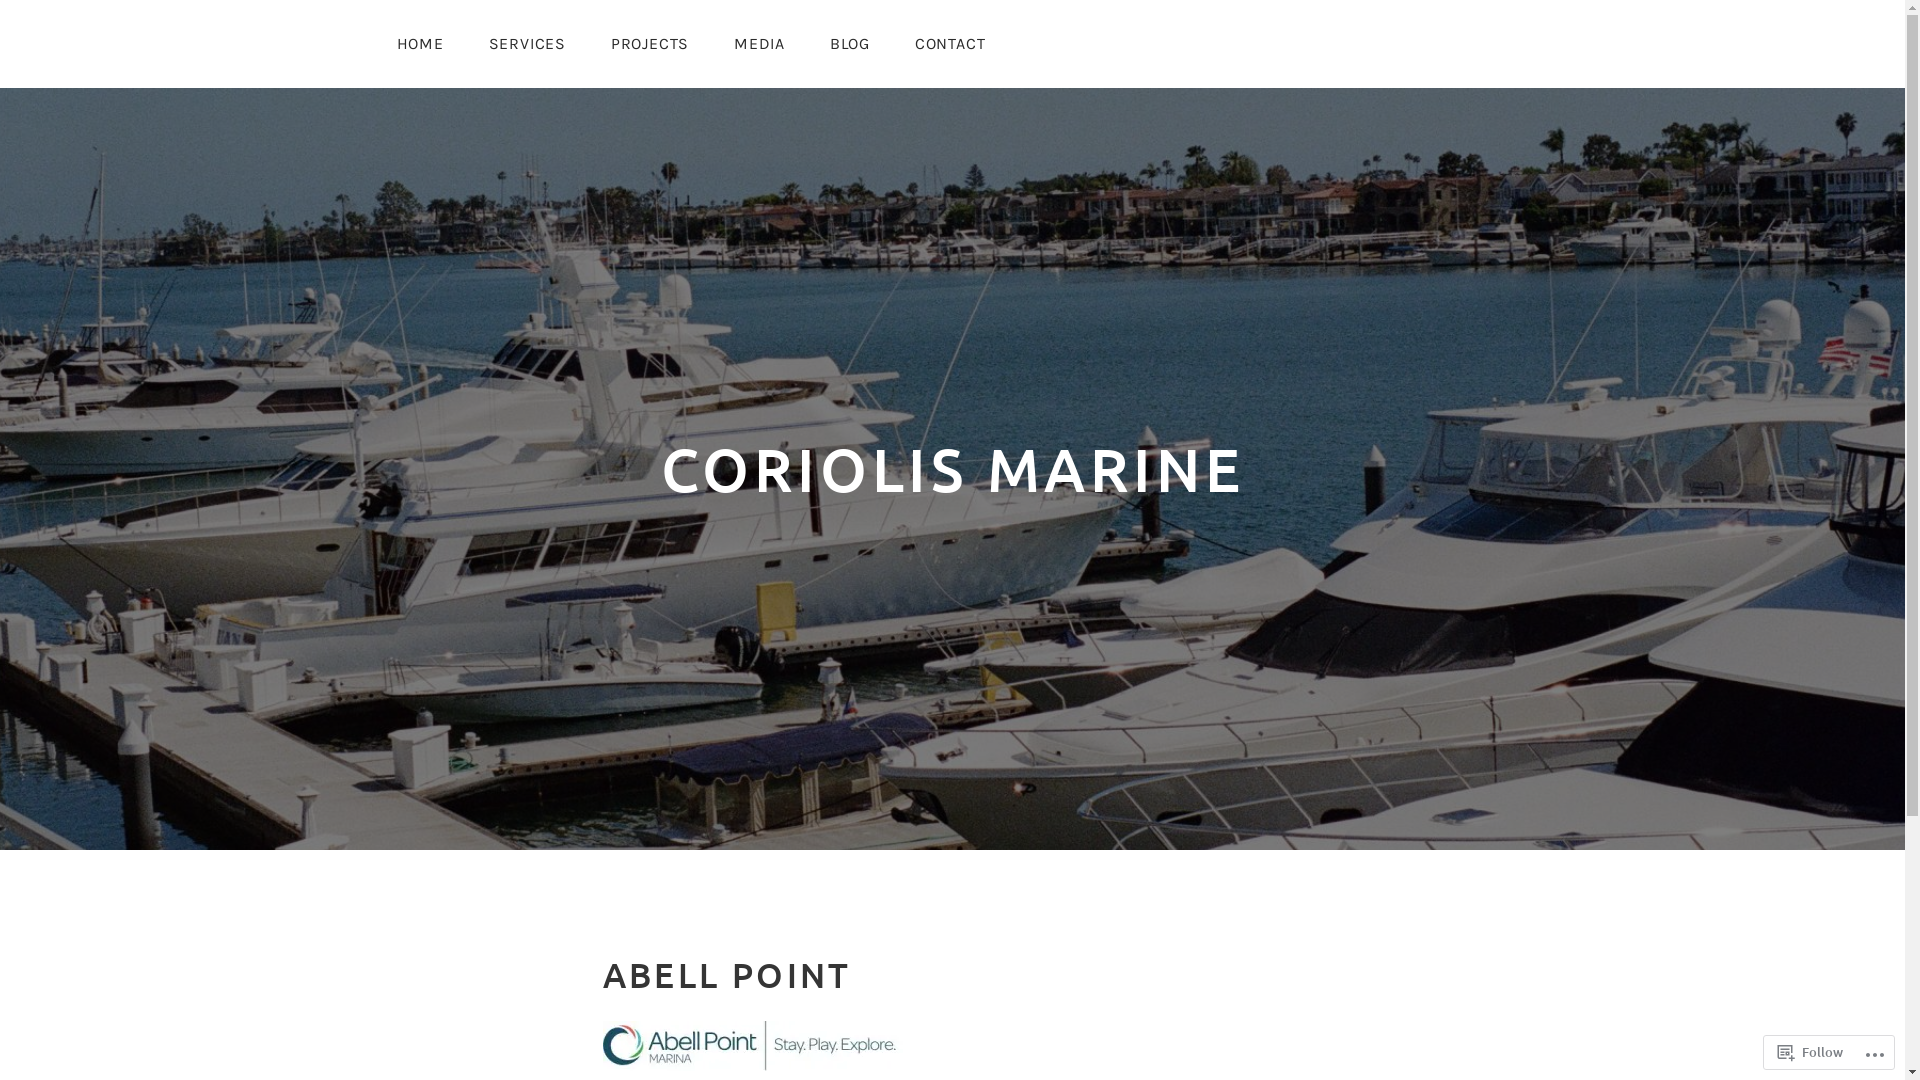  What do you see at coordinates (528, 44) in the screenshot?
I see `SERVICES` at bounding box center [528, 44].